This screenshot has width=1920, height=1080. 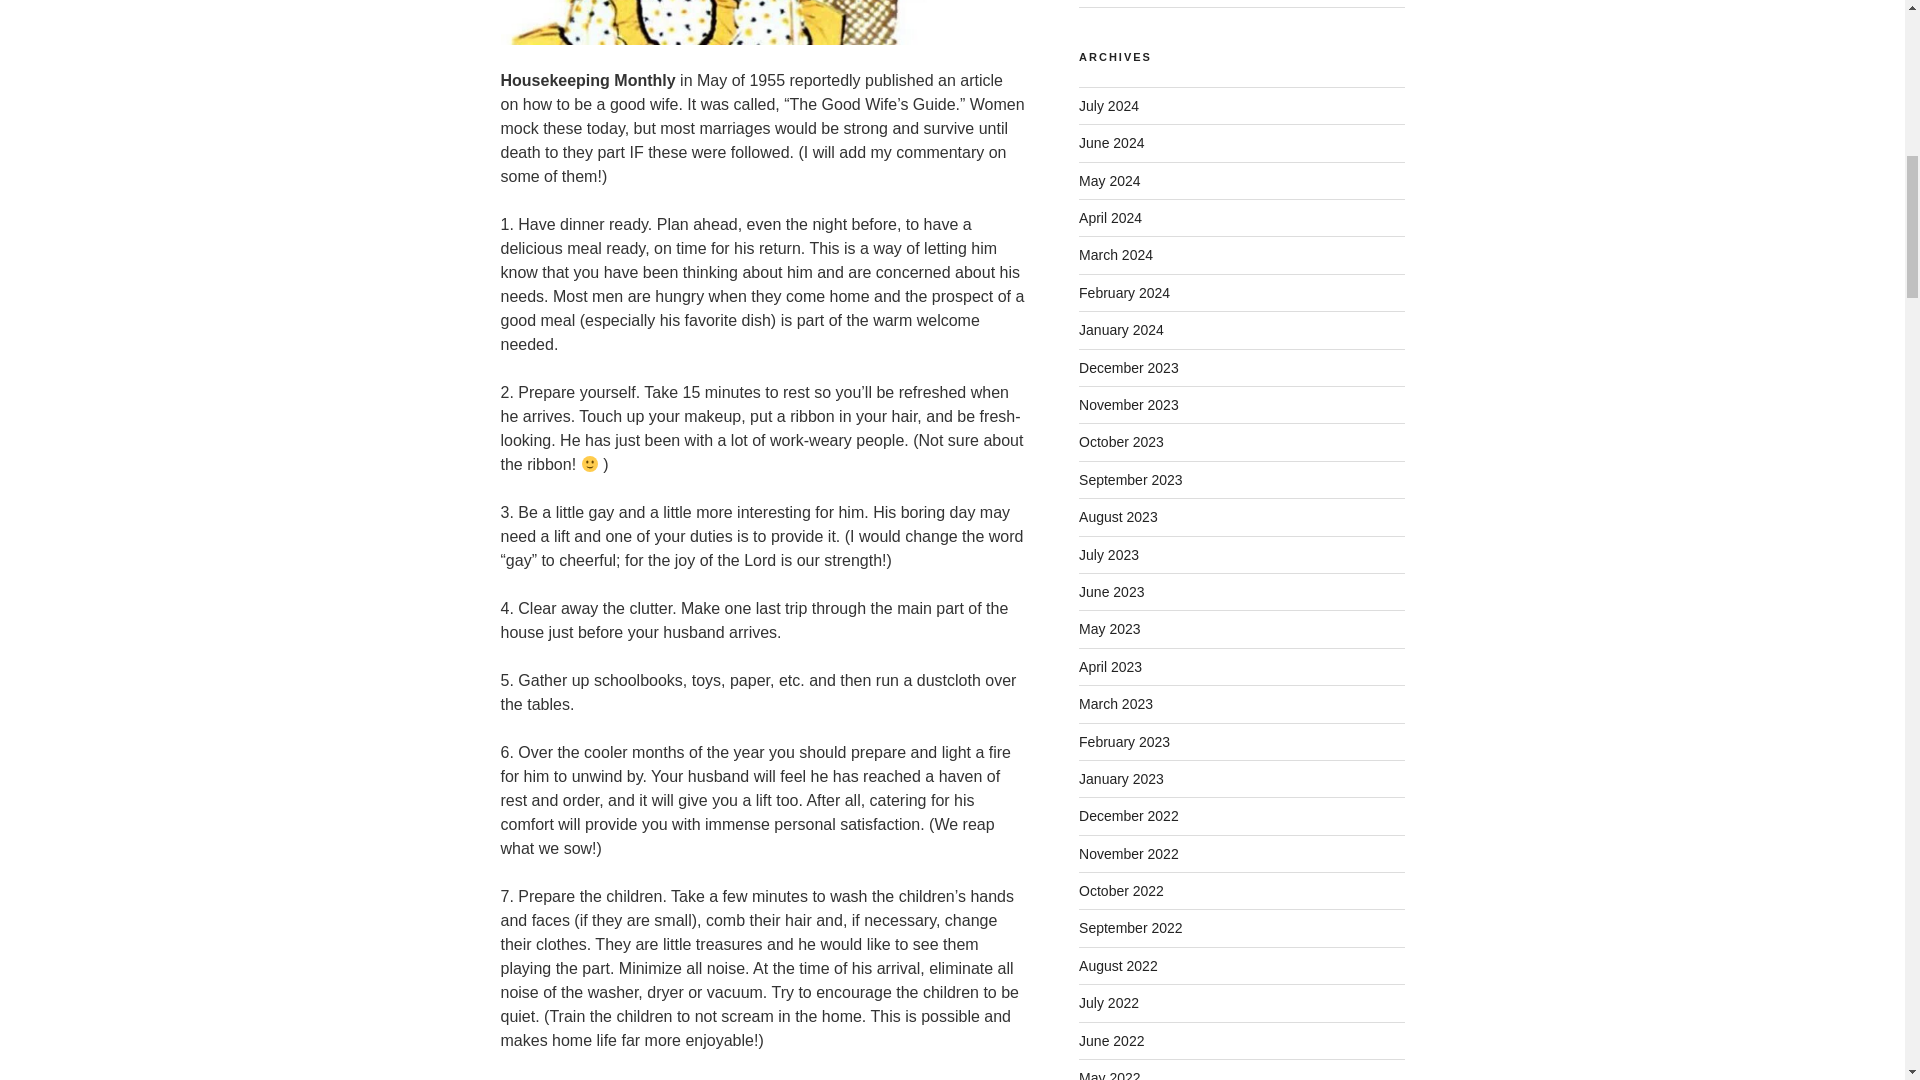 I want to click on June 2023, so click(x=1112, y=592).